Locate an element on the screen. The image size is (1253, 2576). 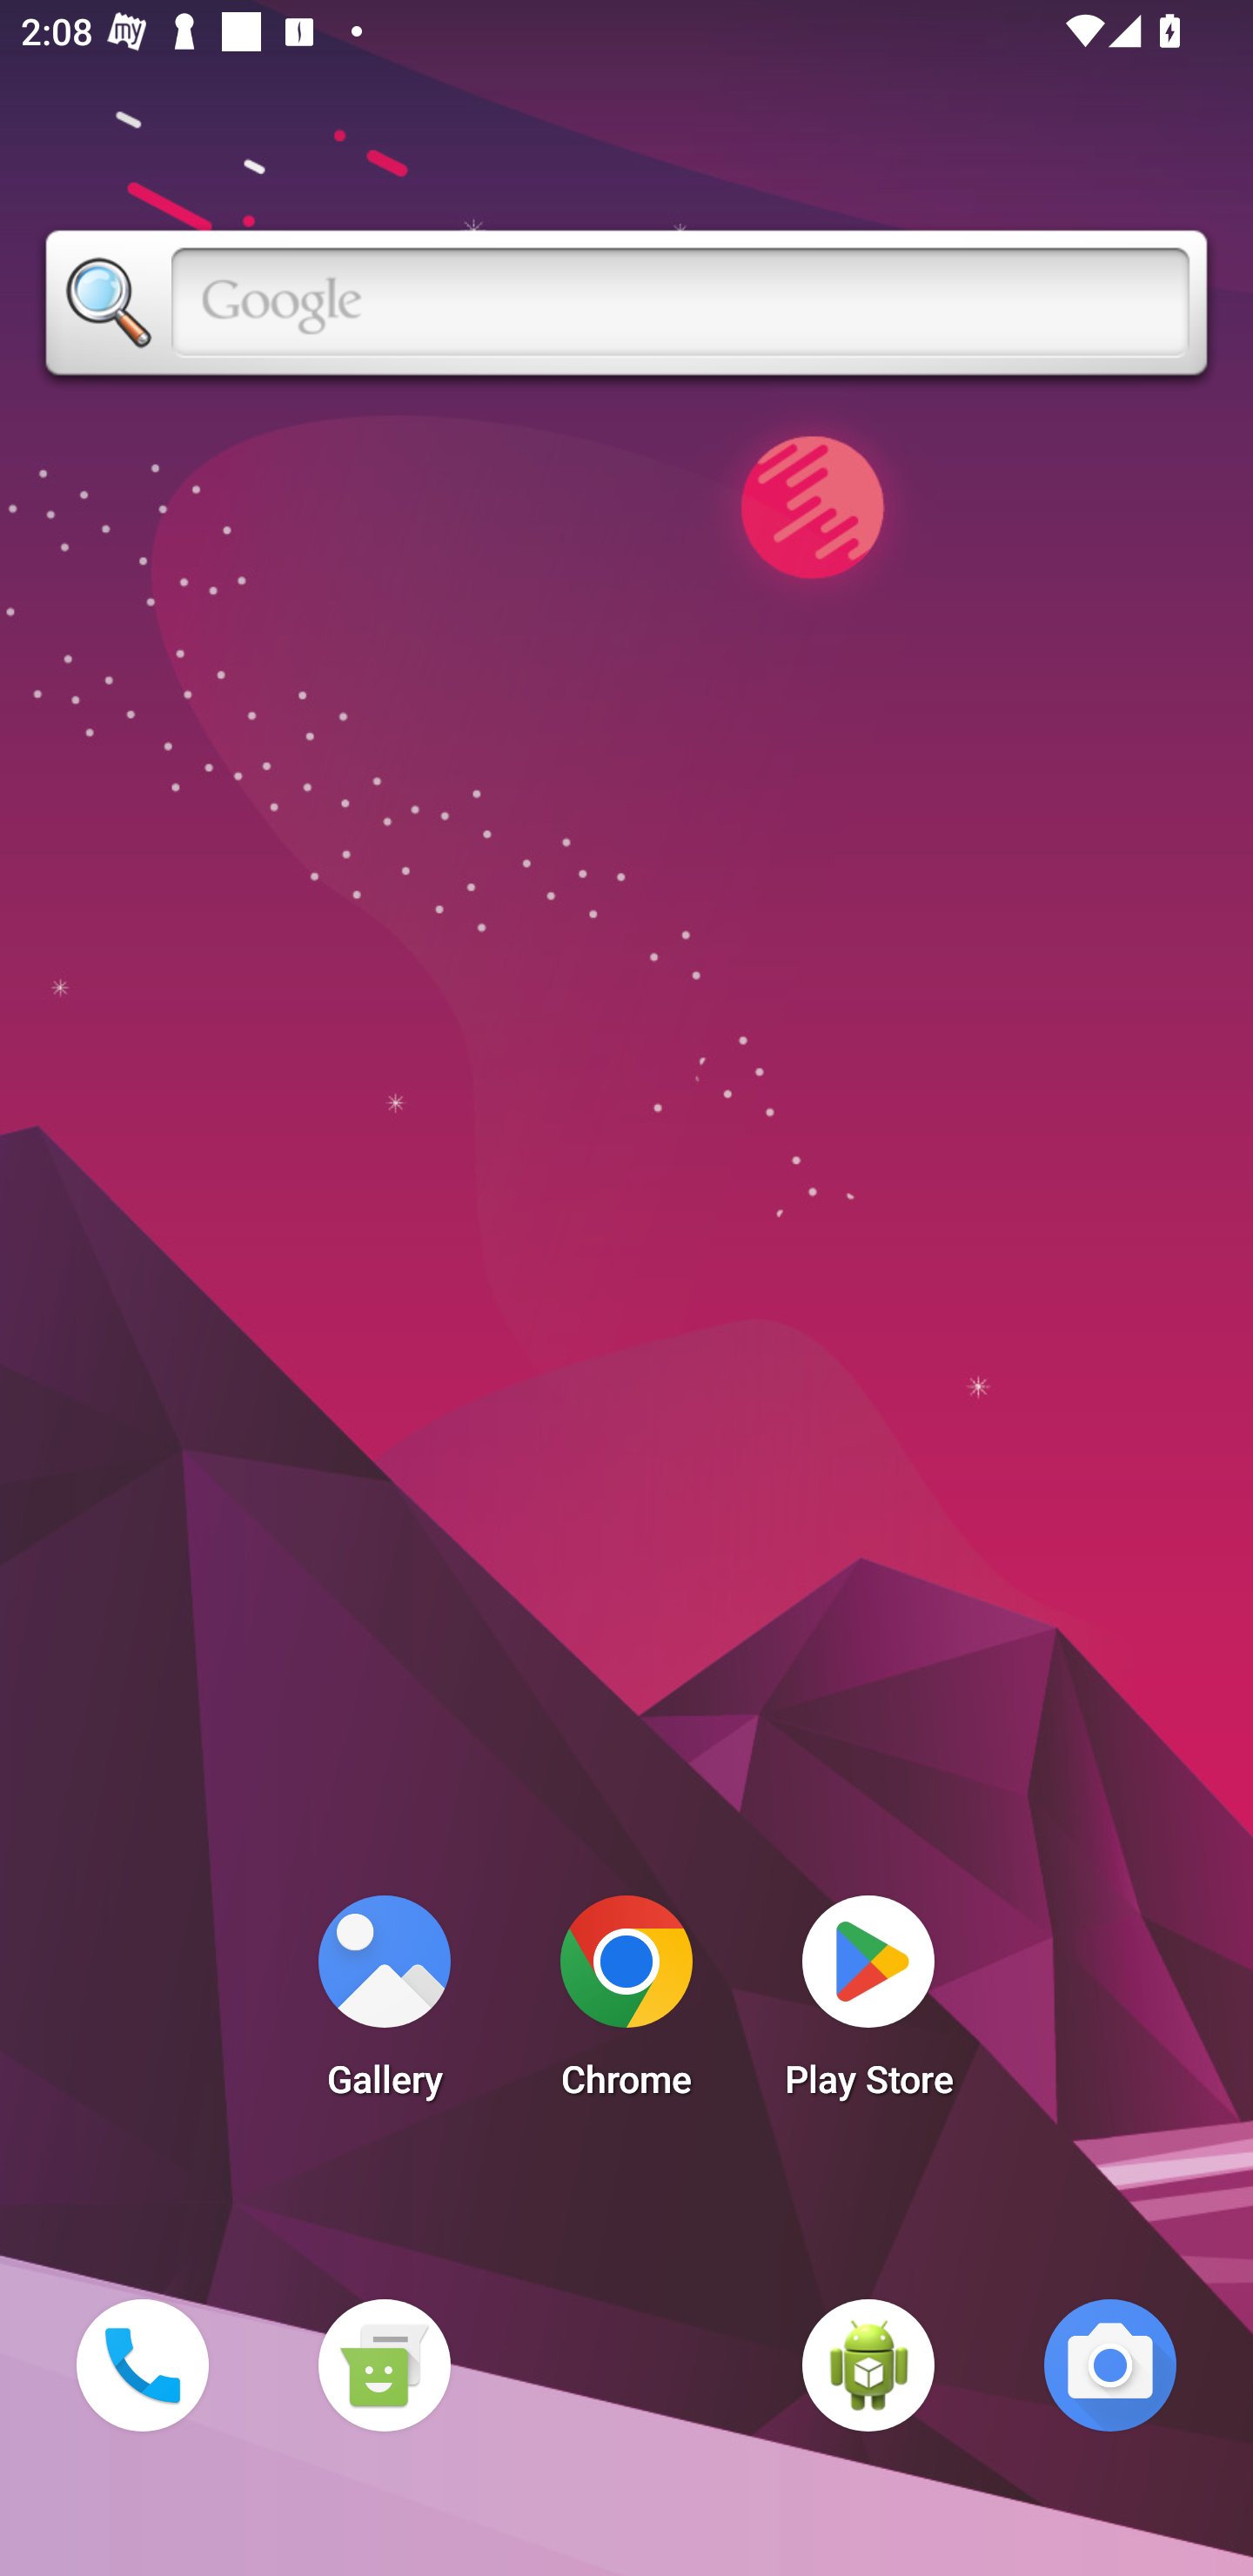
WebView Browser Tester is located at coordinates (868, 2365).